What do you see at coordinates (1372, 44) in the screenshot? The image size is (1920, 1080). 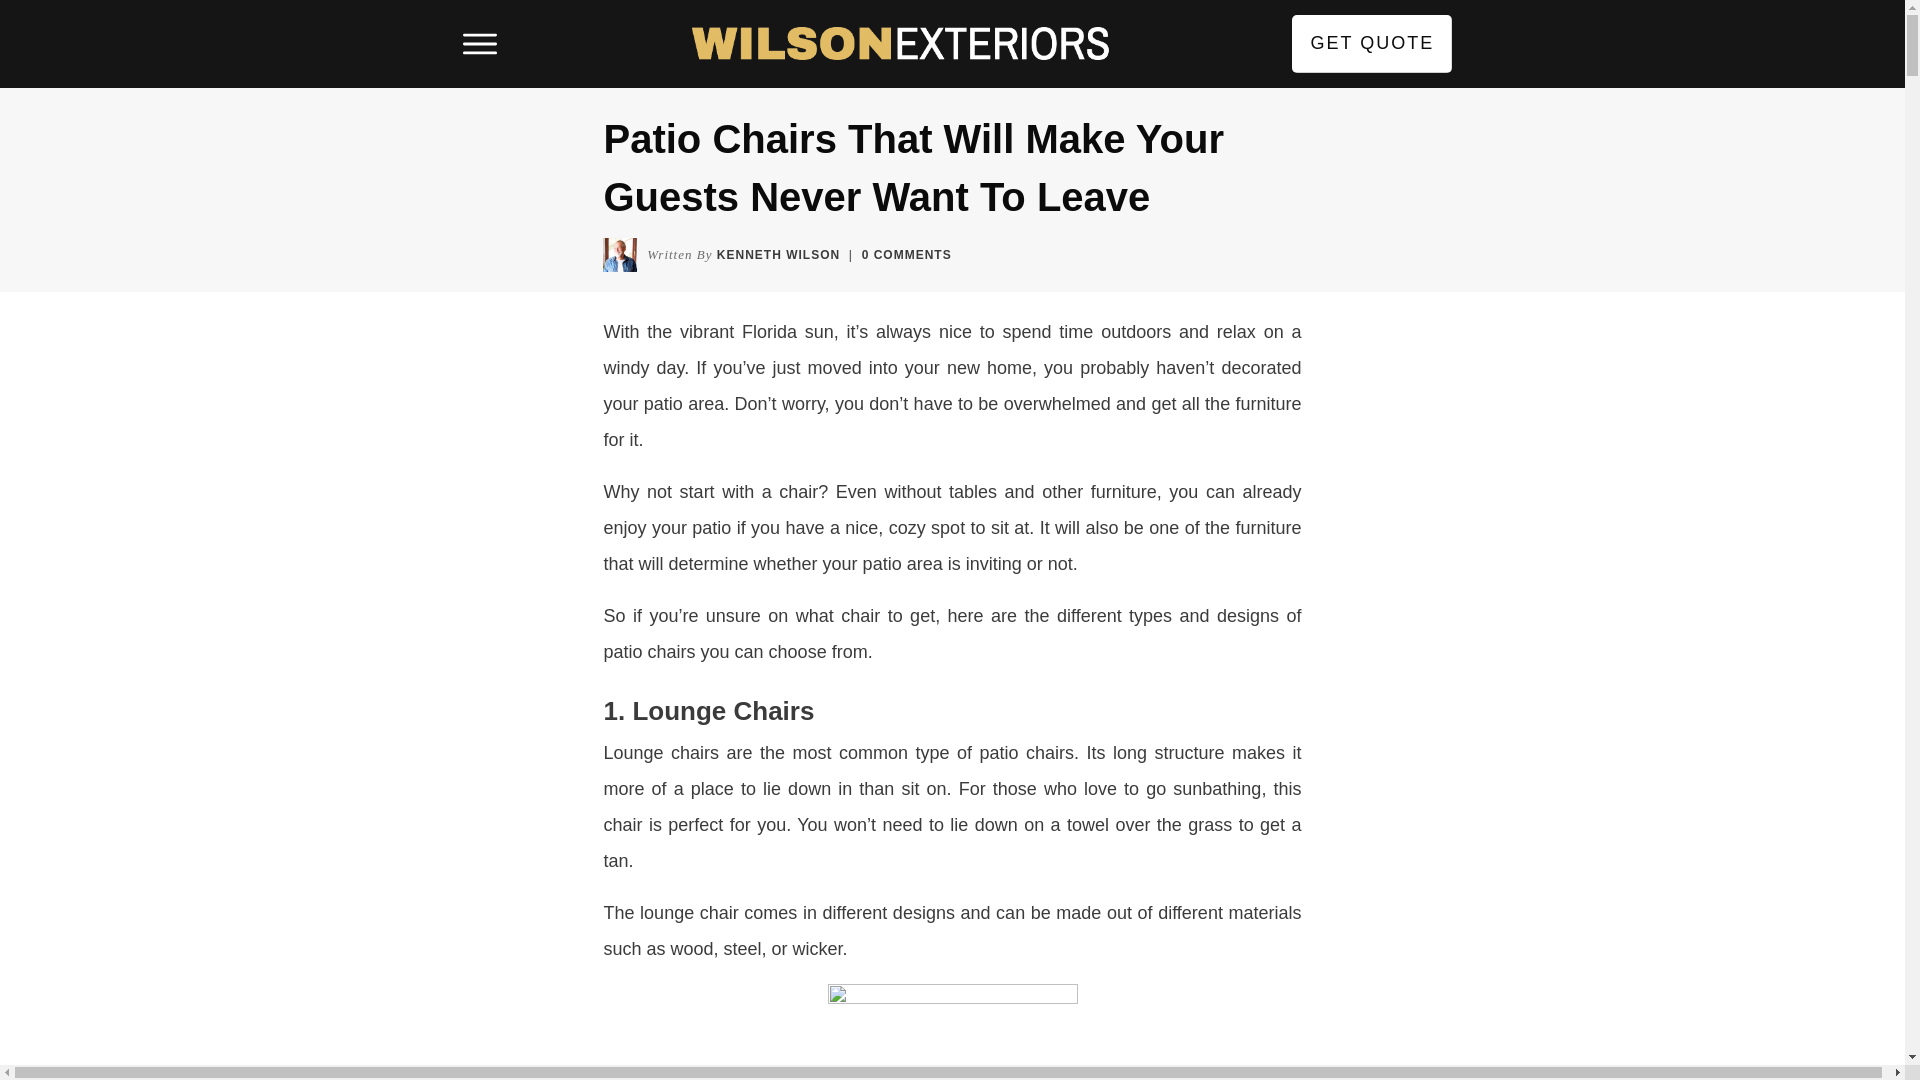 I see `GET QUOTE` at bounding box center [1372, 44].